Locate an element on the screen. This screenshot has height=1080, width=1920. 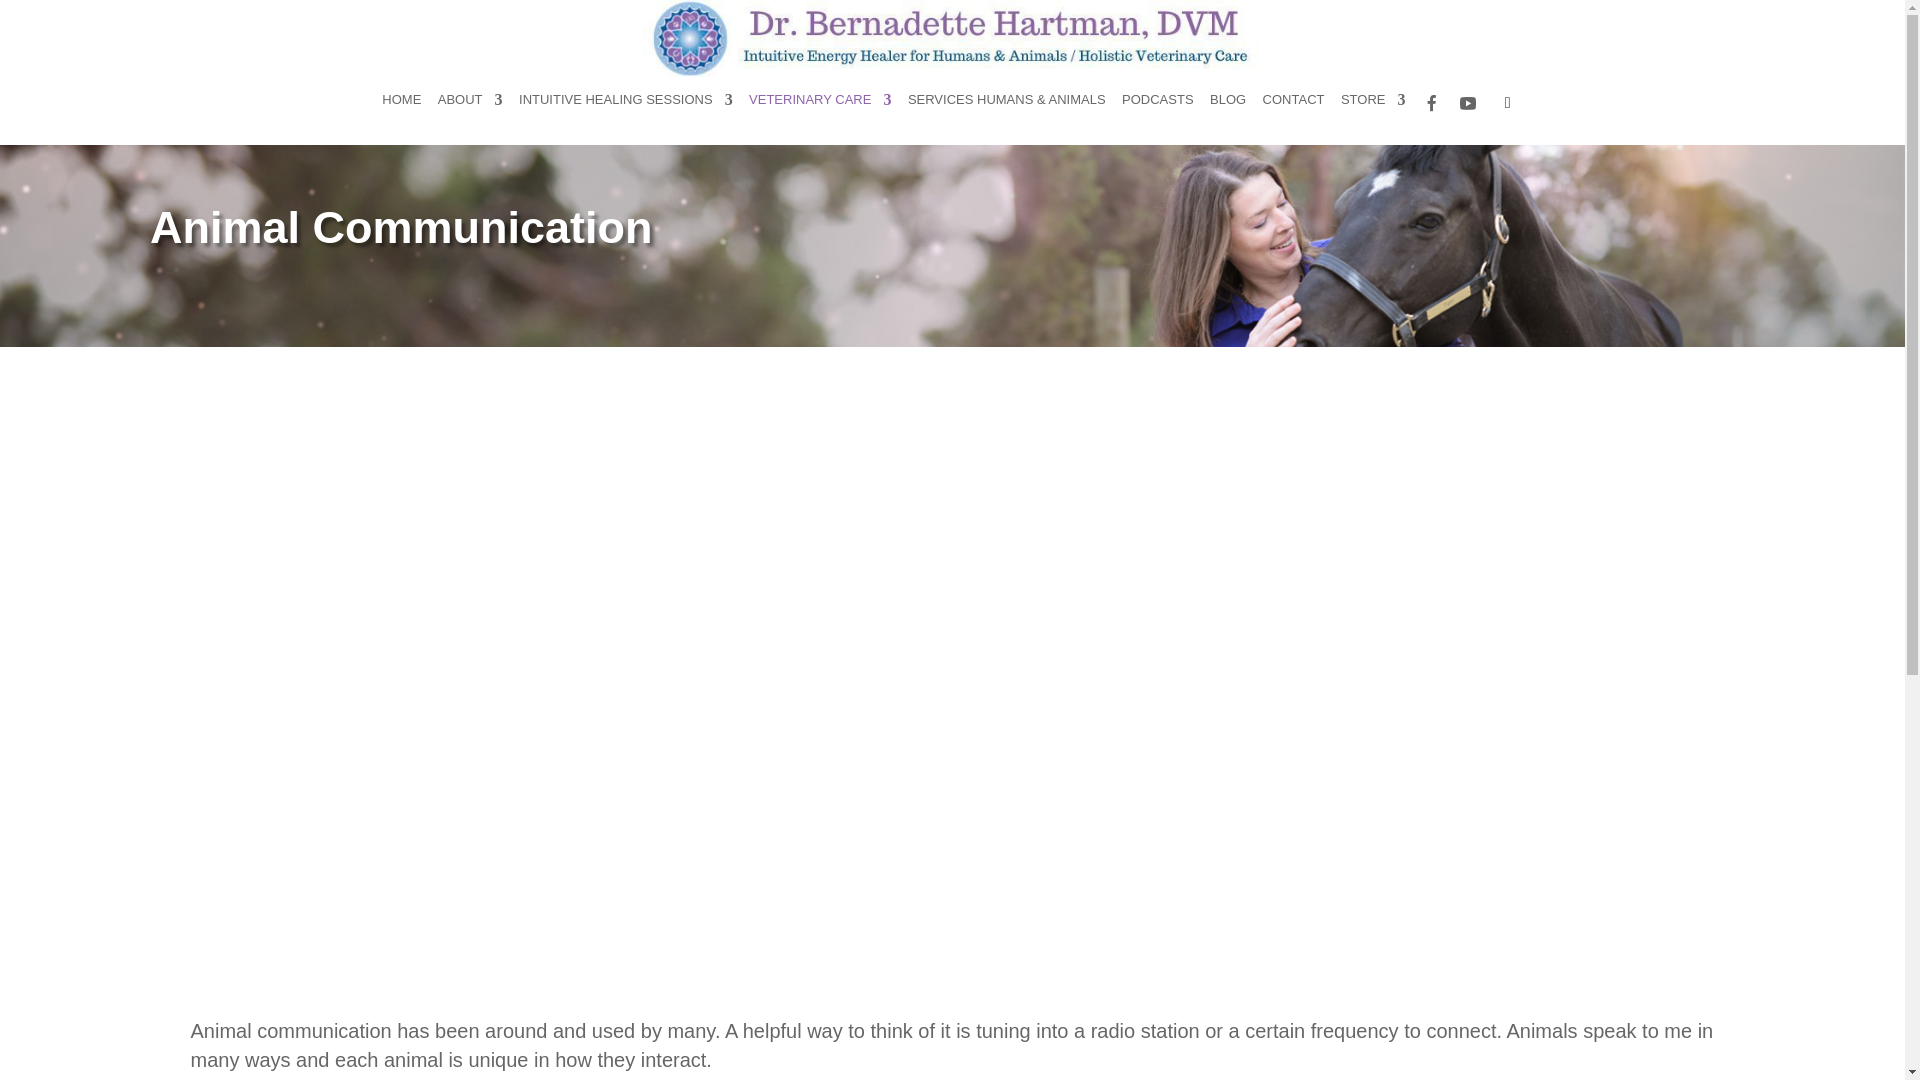
INTUITIVE HEALING SESSIONS is located at coordinates (626, 106).